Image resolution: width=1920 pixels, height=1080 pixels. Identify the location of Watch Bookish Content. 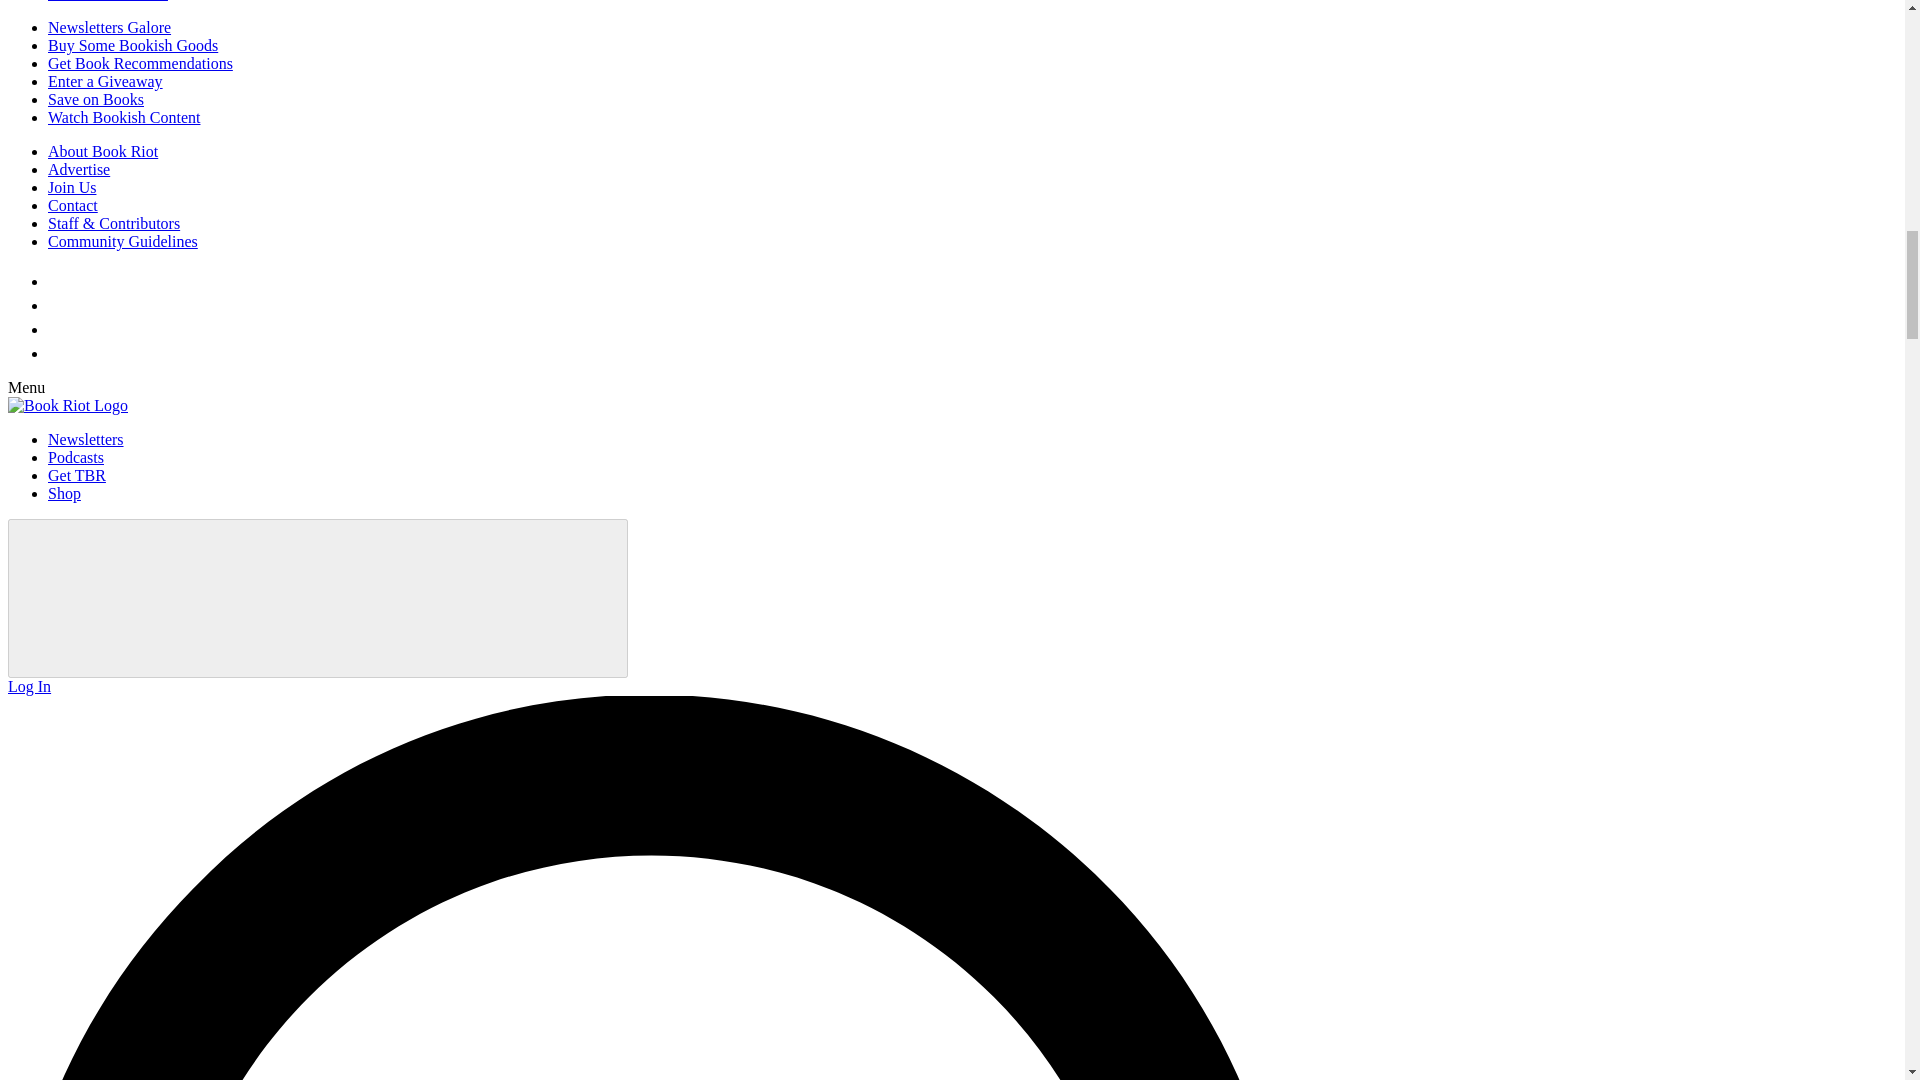
(124, 118).